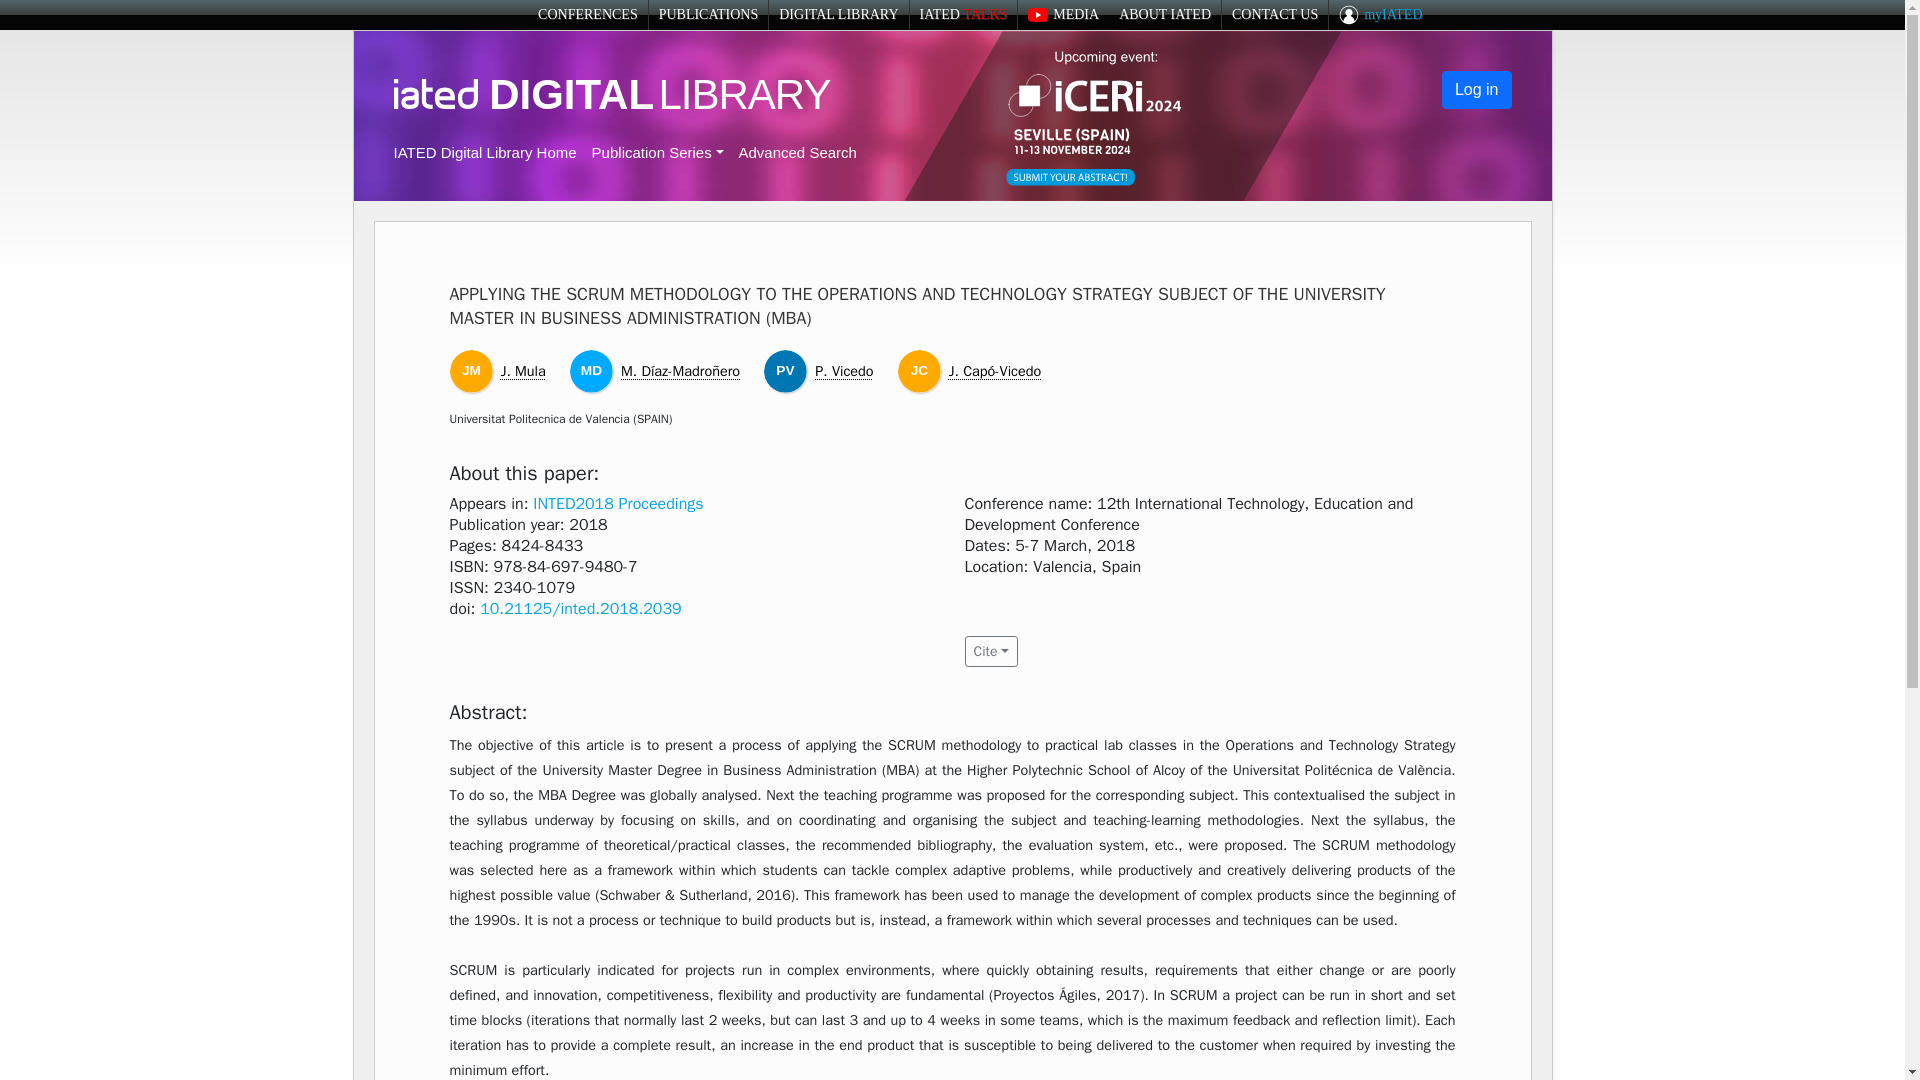  I want to click on IATED Digital Library Home, so click(485, 152).